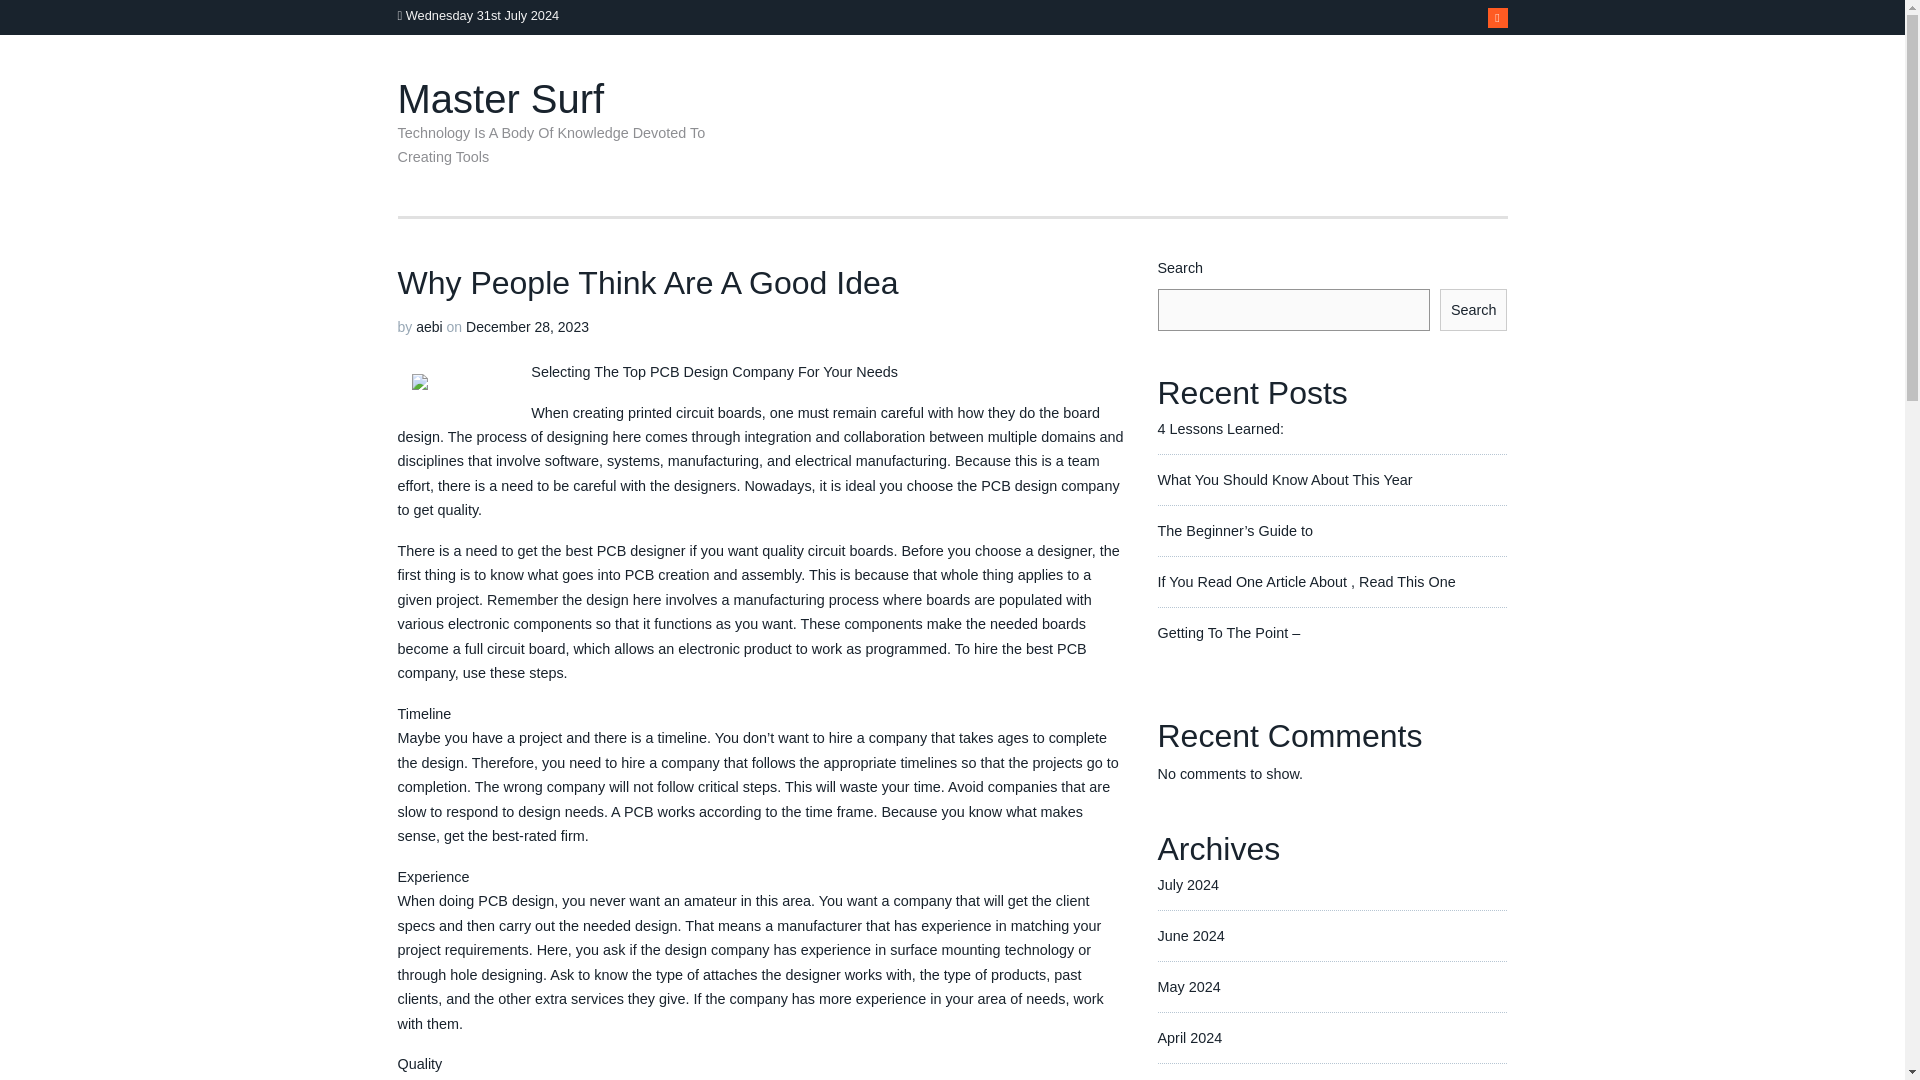 This screenshot has width=1920, height=1080. Describe the element at coordinates (1188, 935) in the screenshot. I see `July 2024` at that location.